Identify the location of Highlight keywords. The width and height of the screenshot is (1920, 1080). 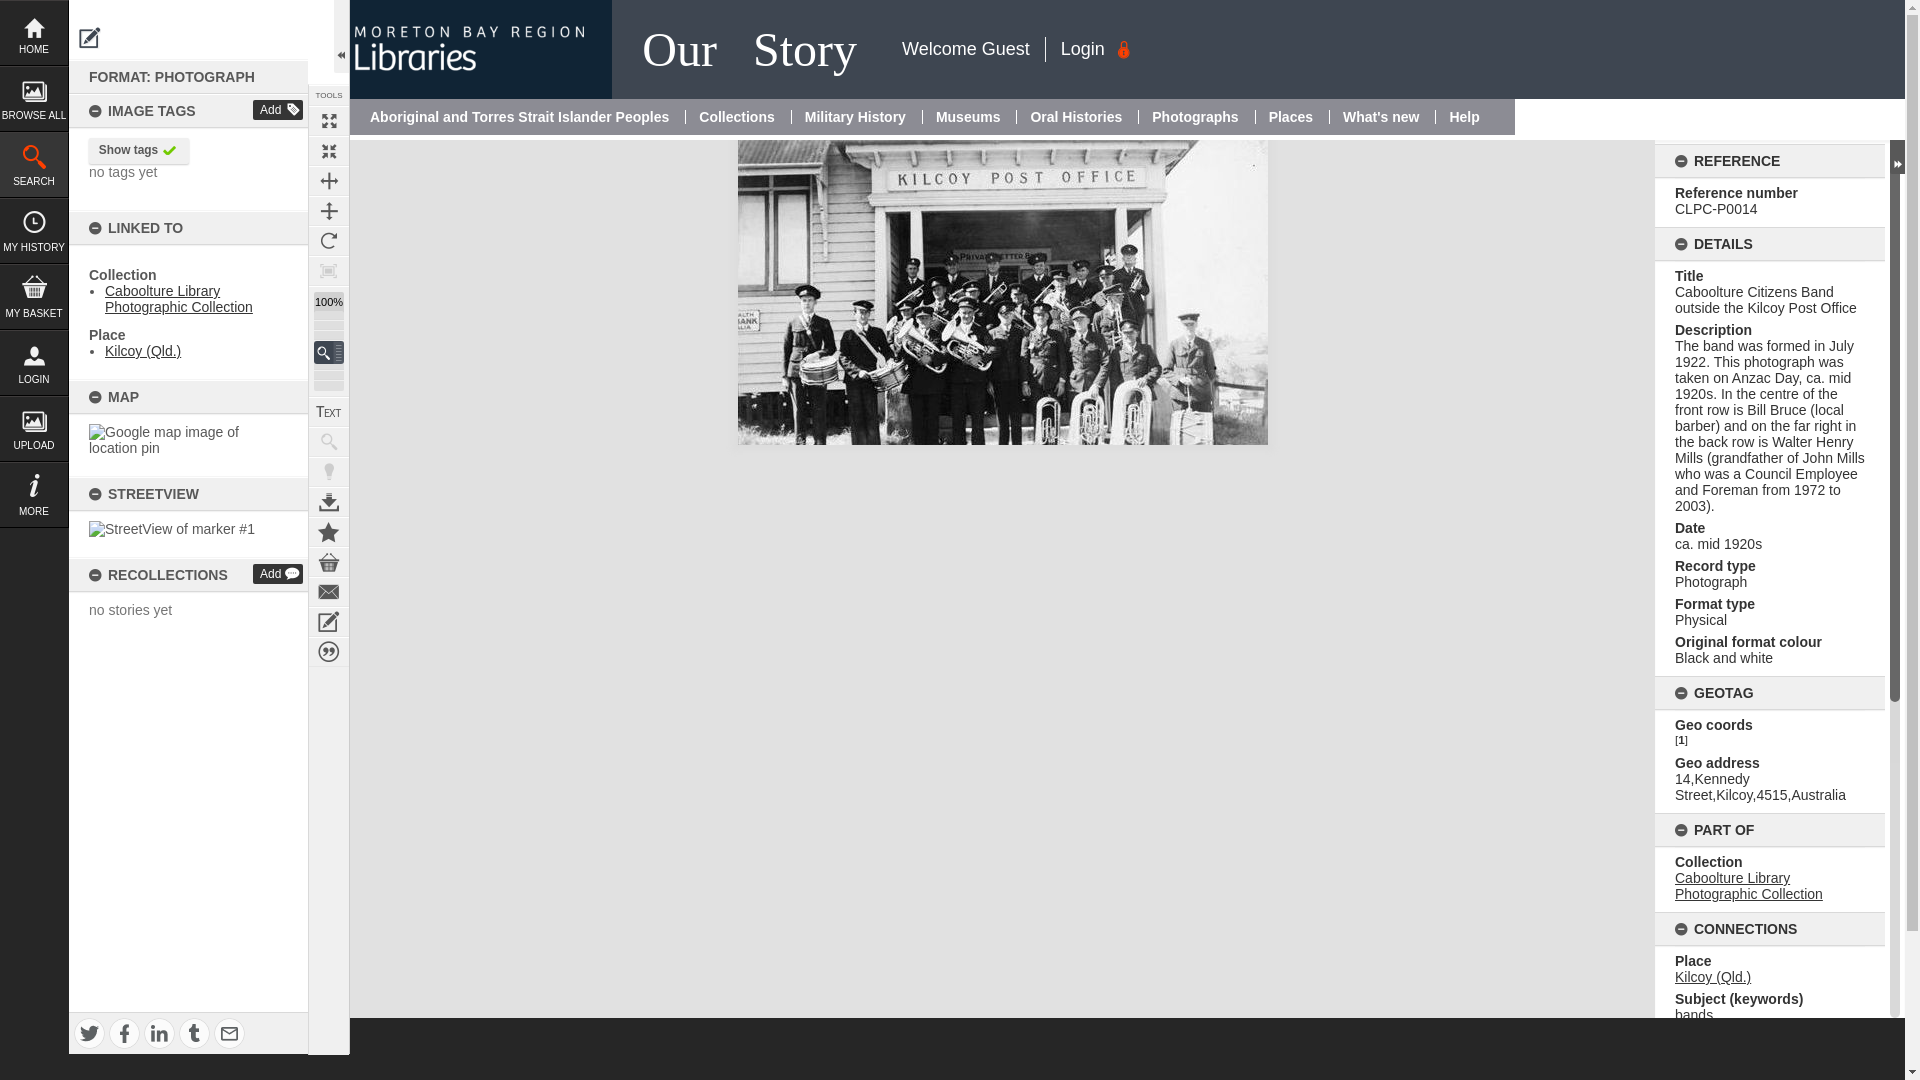
(329, 472).